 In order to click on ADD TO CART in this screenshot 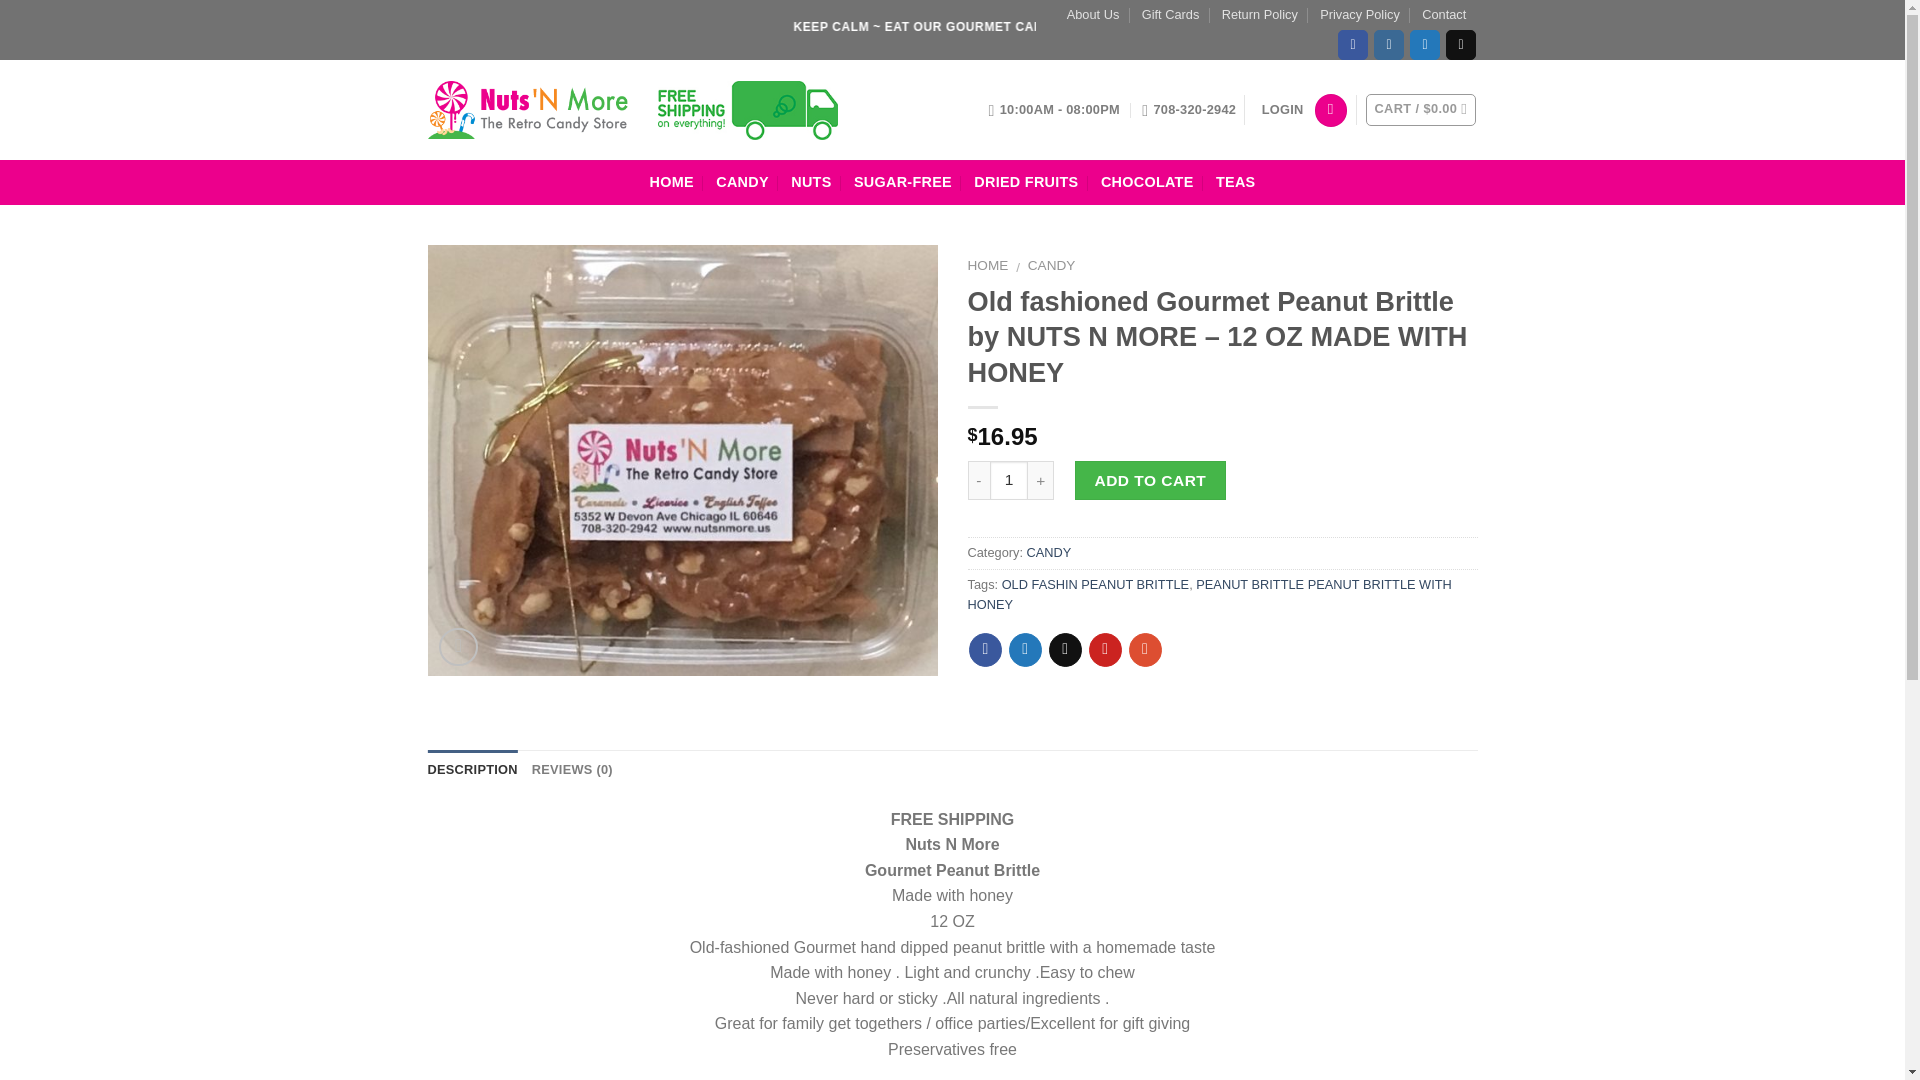, I will do `click(1150, 480)`.